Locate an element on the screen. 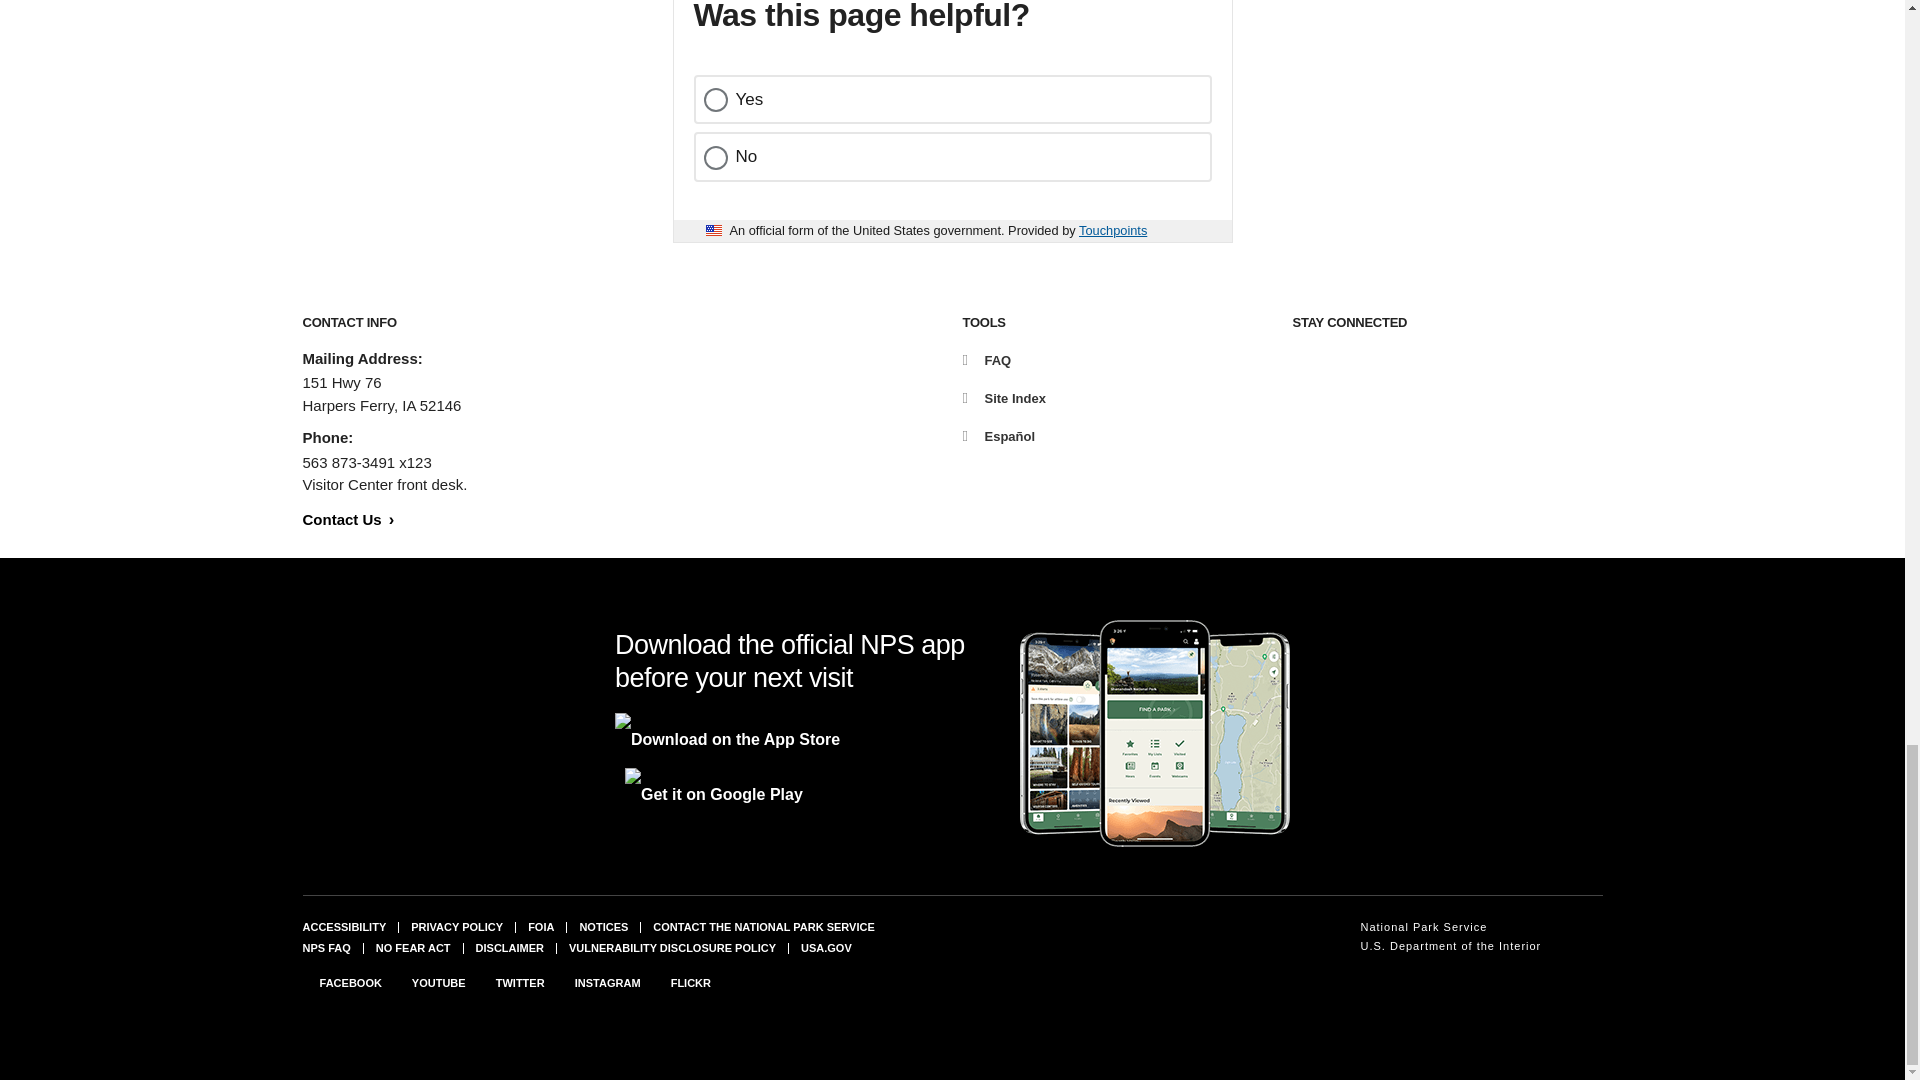  Contact Us is located at coordinates (347, 518).